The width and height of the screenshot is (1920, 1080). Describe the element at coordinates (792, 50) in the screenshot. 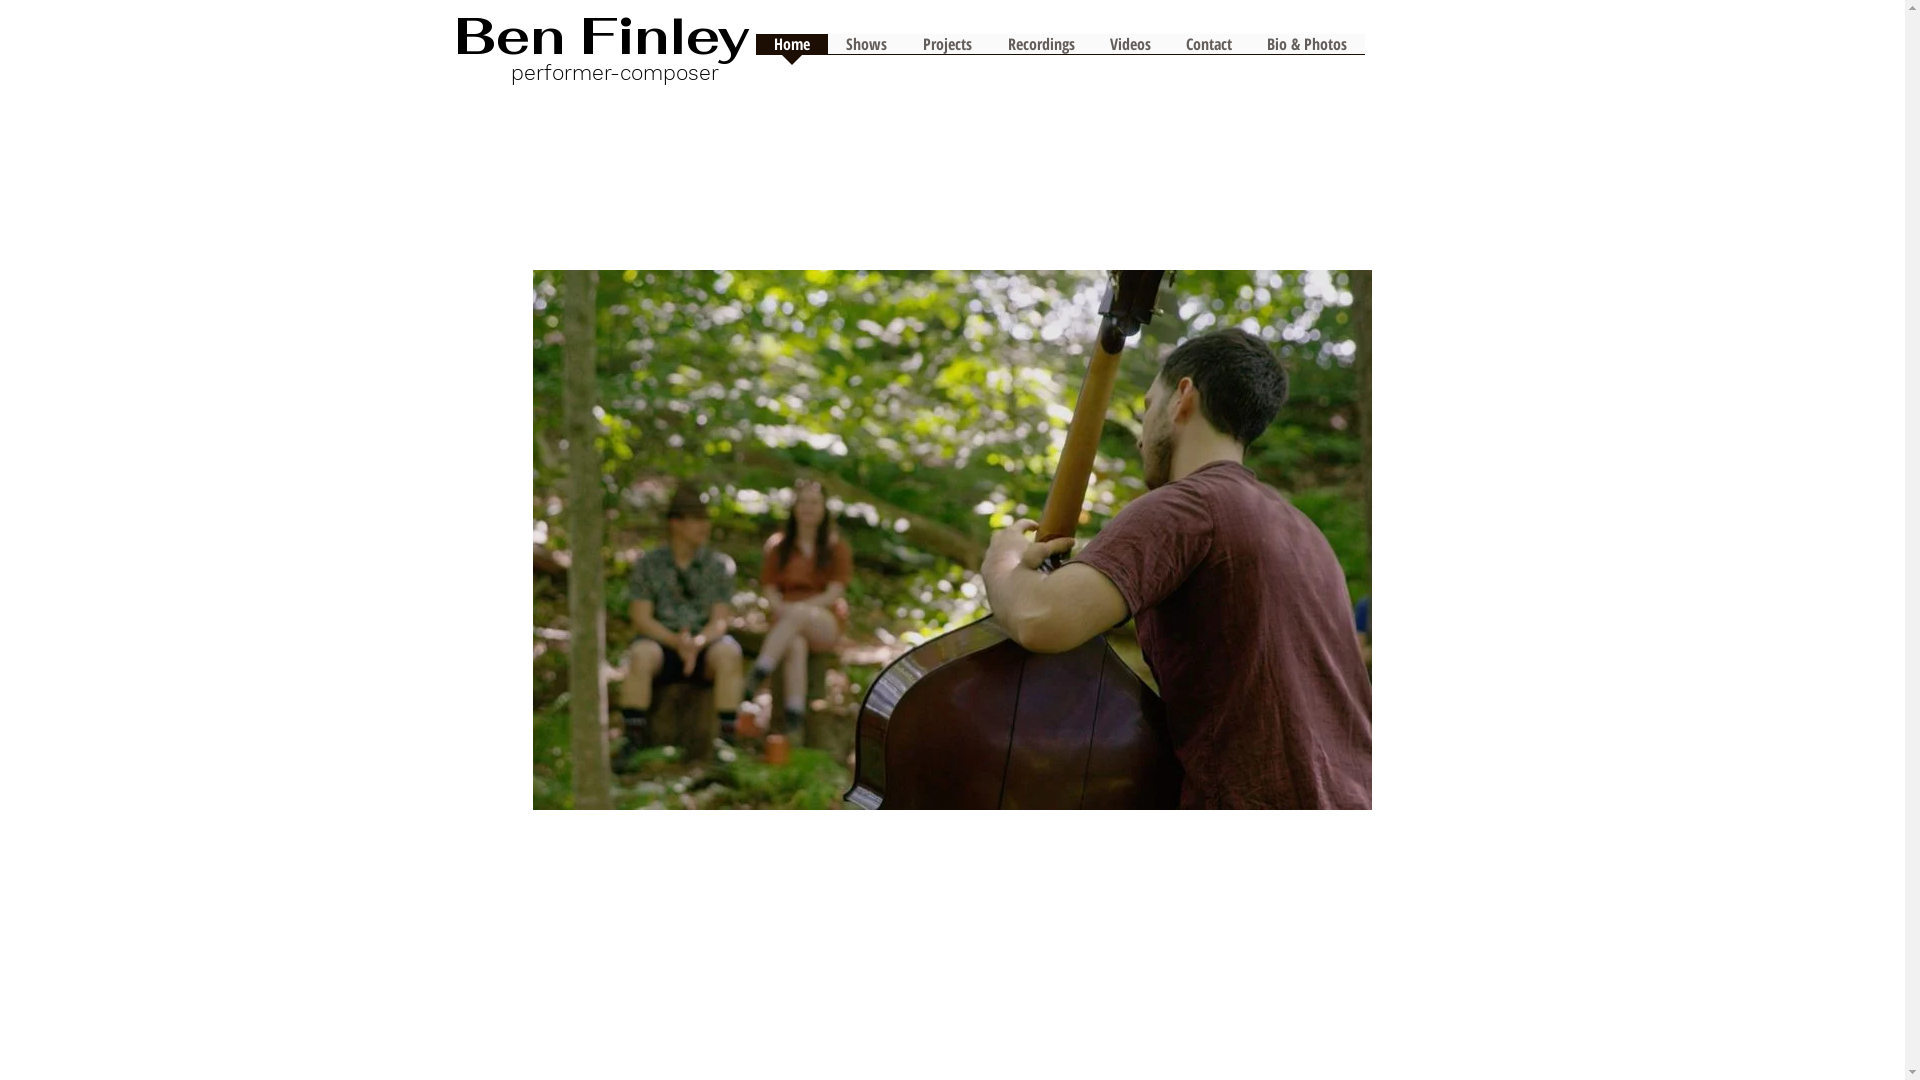

I see `Home` at that location.